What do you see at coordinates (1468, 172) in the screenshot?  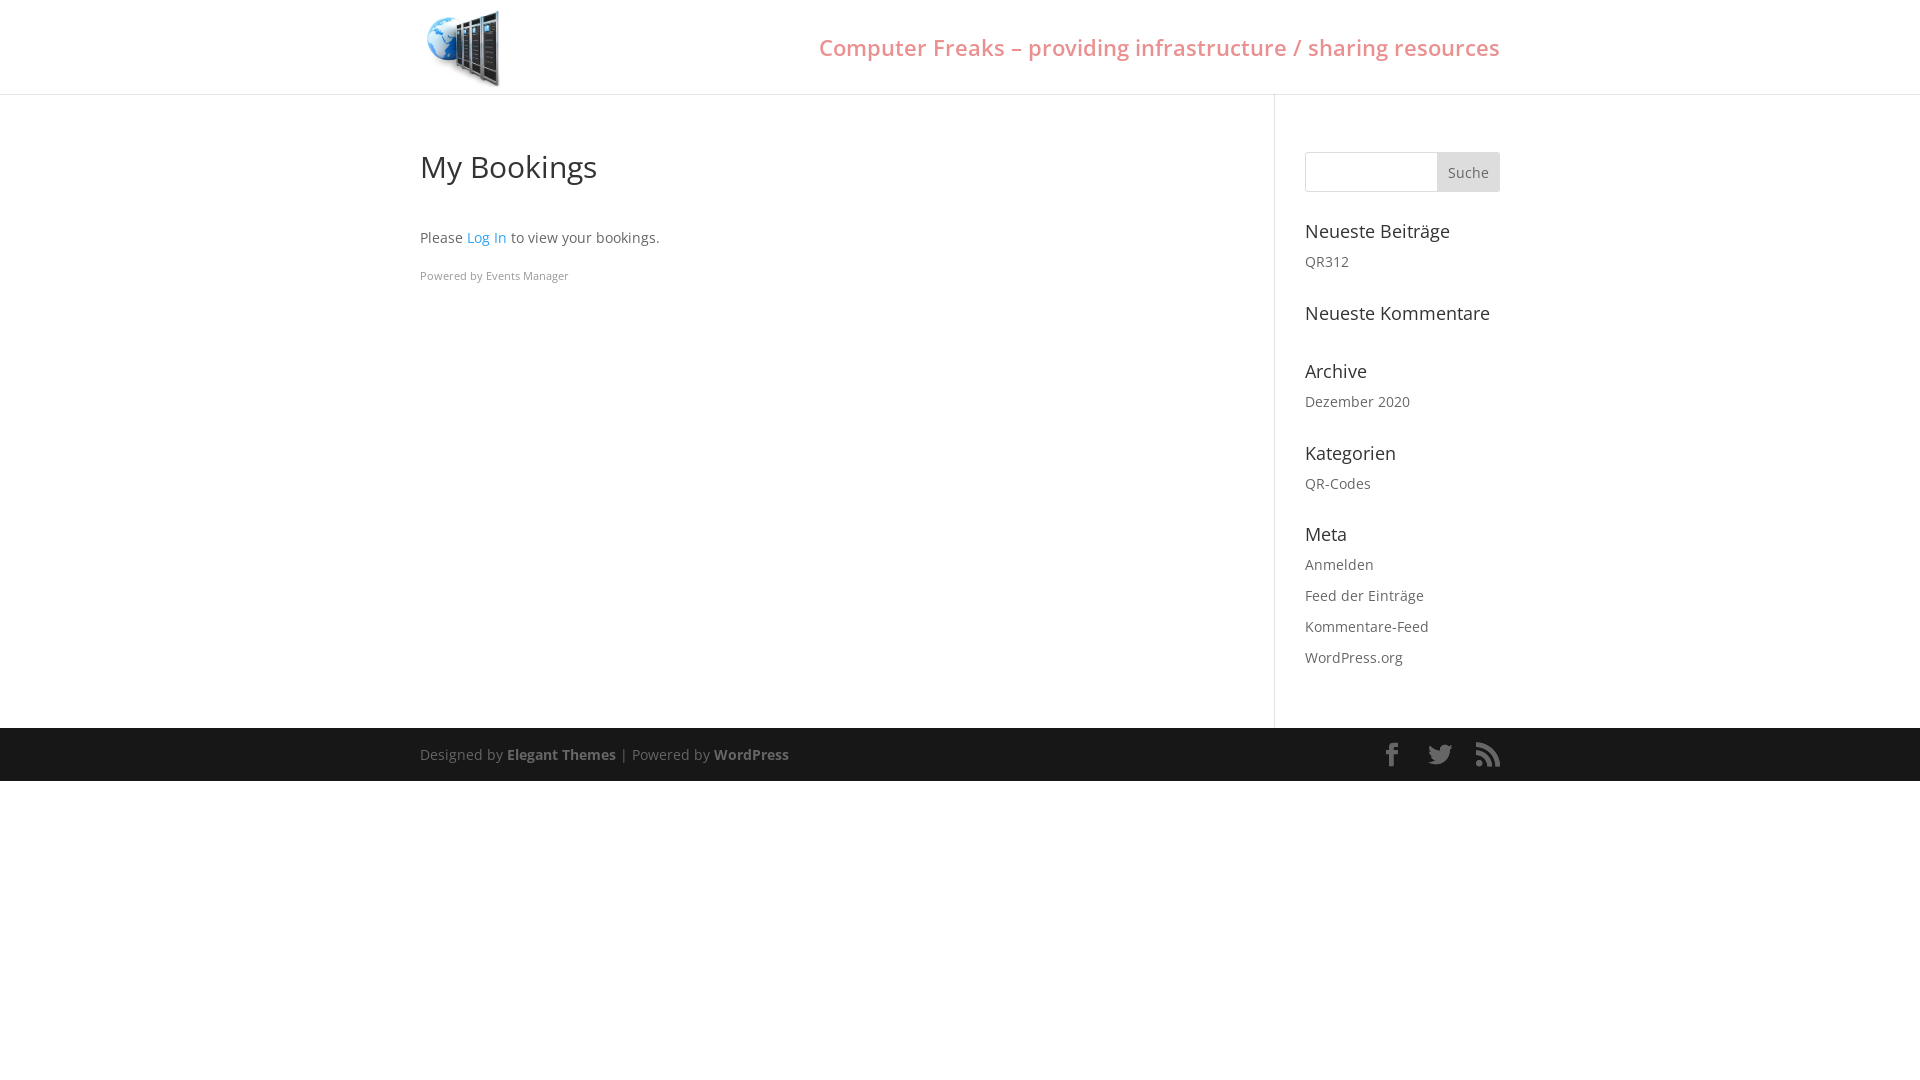 I see `Suche` at bounding box center [1468, 172].